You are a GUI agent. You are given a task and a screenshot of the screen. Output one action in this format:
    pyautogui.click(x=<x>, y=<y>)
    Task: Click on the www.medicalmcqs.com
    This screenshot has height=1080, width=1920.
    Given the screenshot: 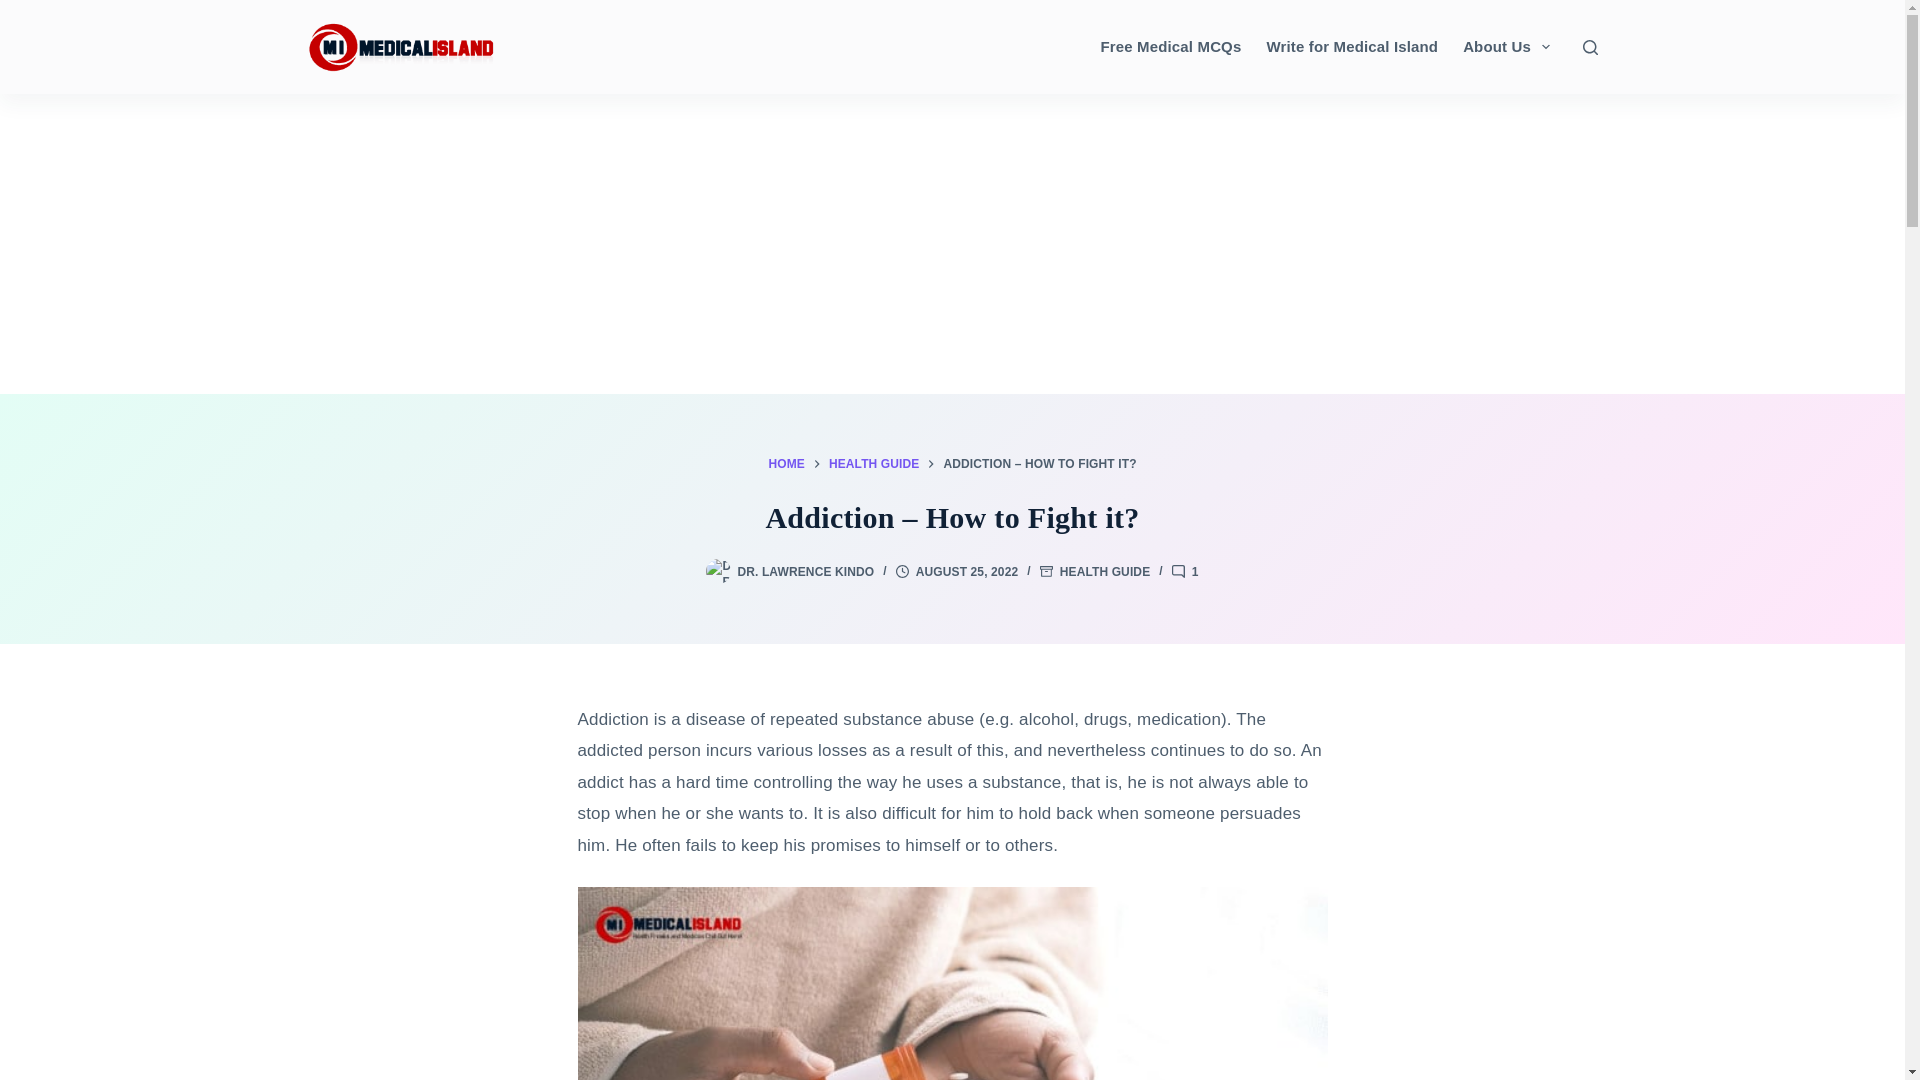 What is the action you would take?
    pyautogui.click(x=1170, y=46)
    